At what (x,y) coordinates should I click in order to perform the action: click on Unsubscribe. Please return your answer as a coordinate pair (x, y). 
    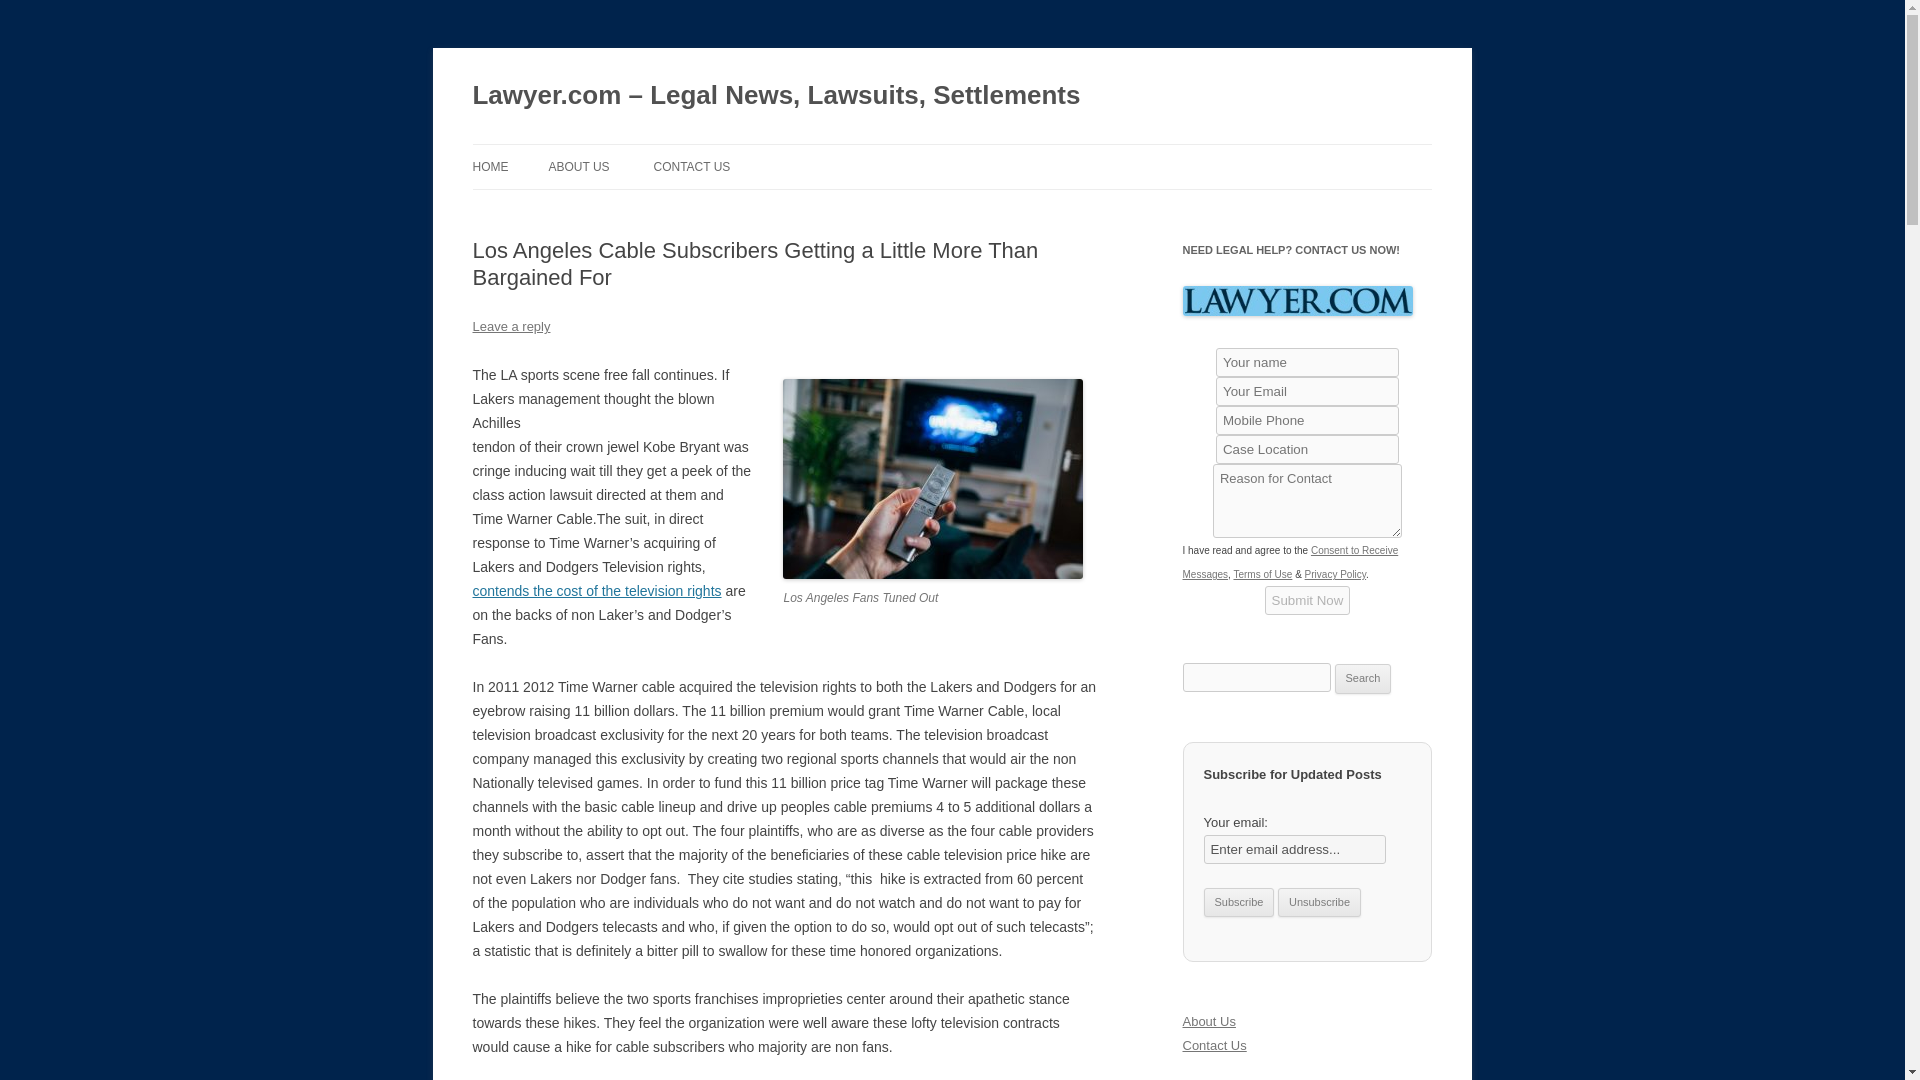
    Looking at the image, I should click on (1320, 902).